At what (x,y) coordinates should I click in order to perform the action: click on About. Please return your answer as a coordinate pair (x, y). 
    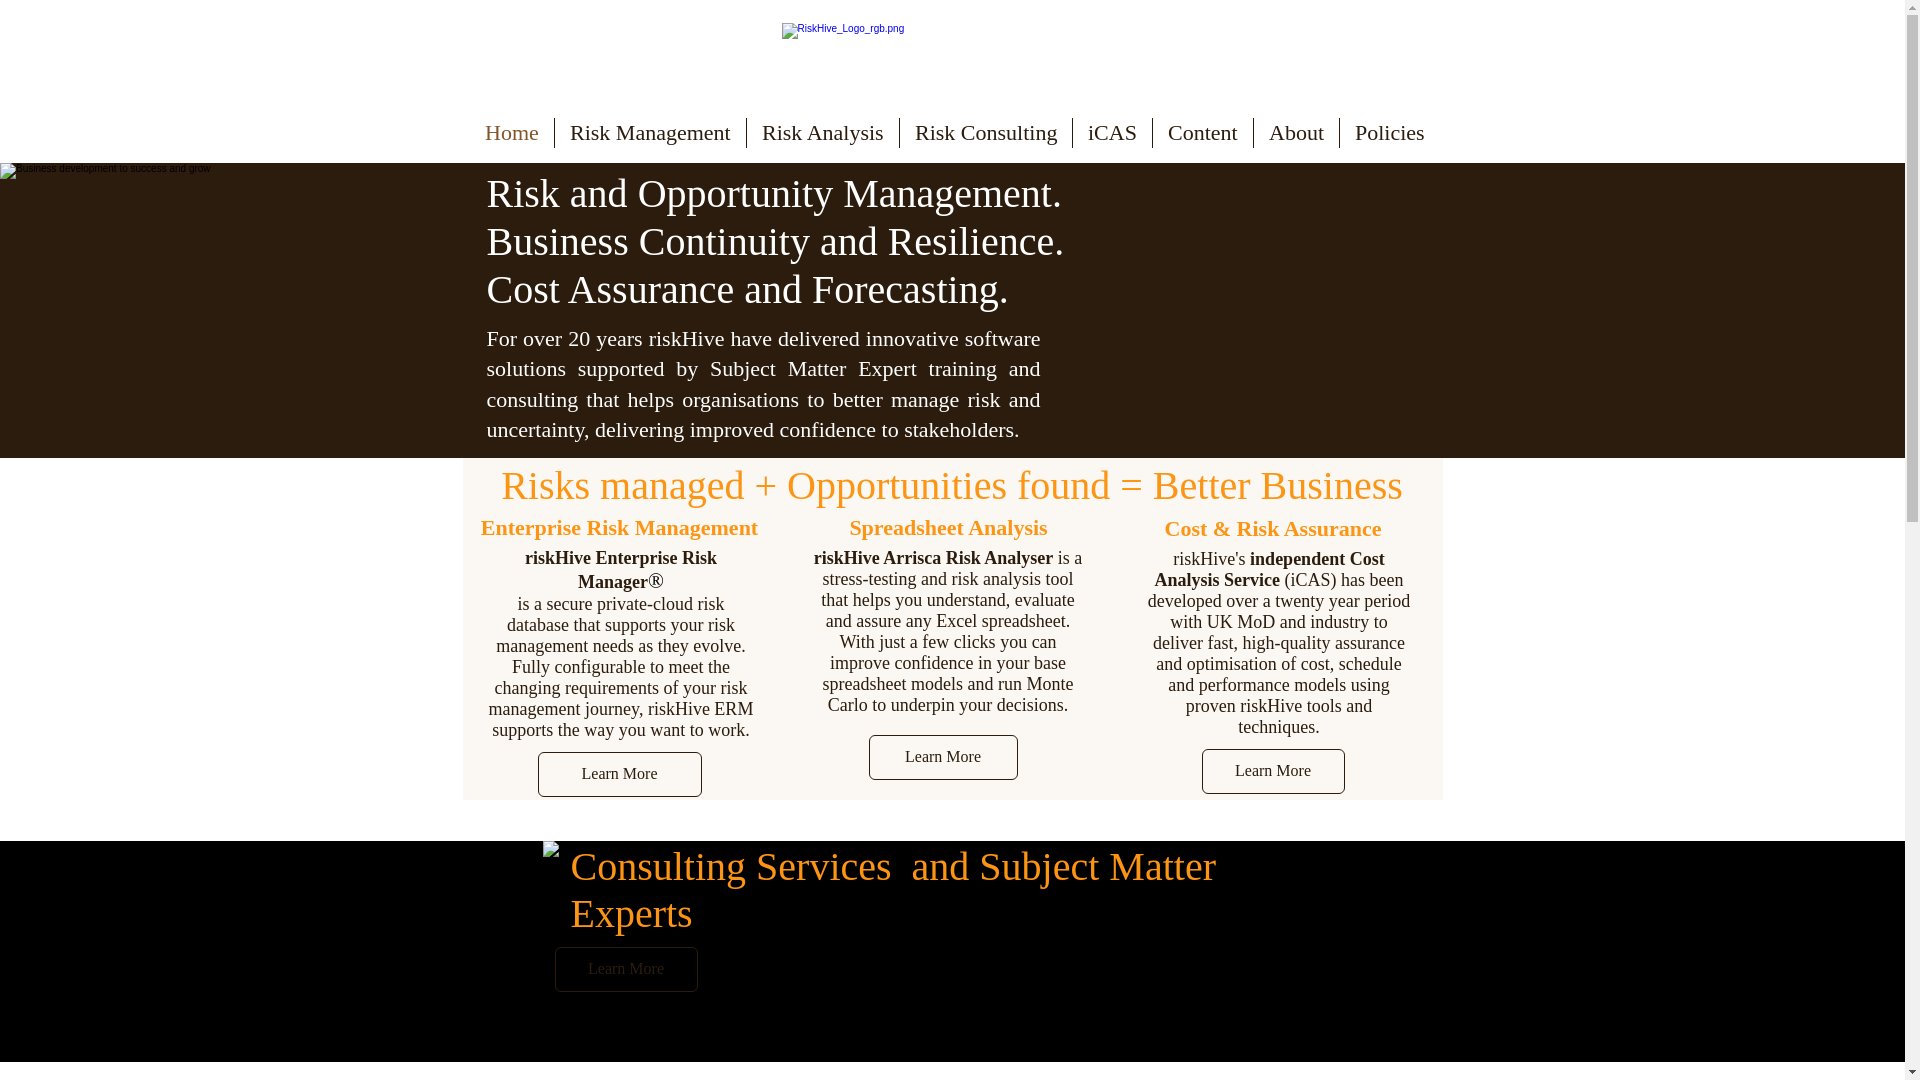
    Looking at the image, I should click on (1296, 132).